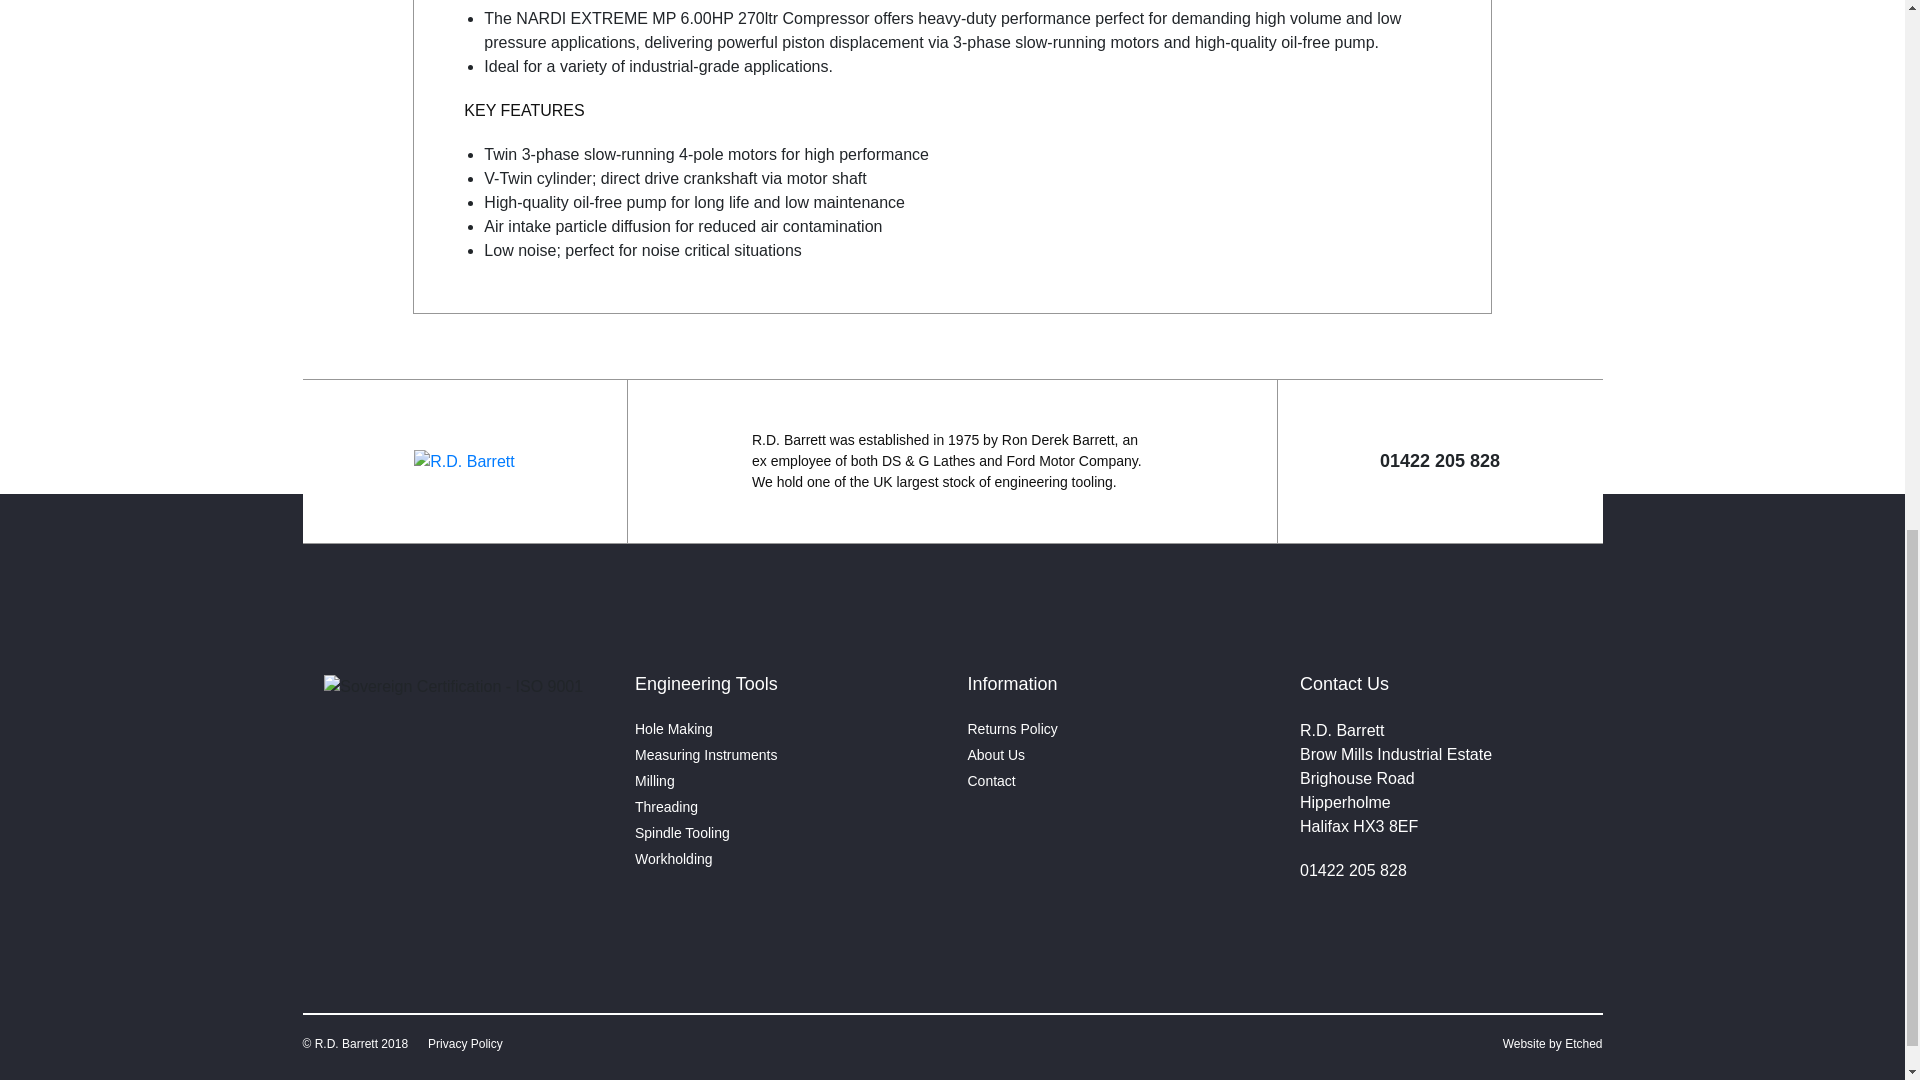 The height and width of the screenshot is (1080, 1920). I want to click on Milling, so click(655, 781).